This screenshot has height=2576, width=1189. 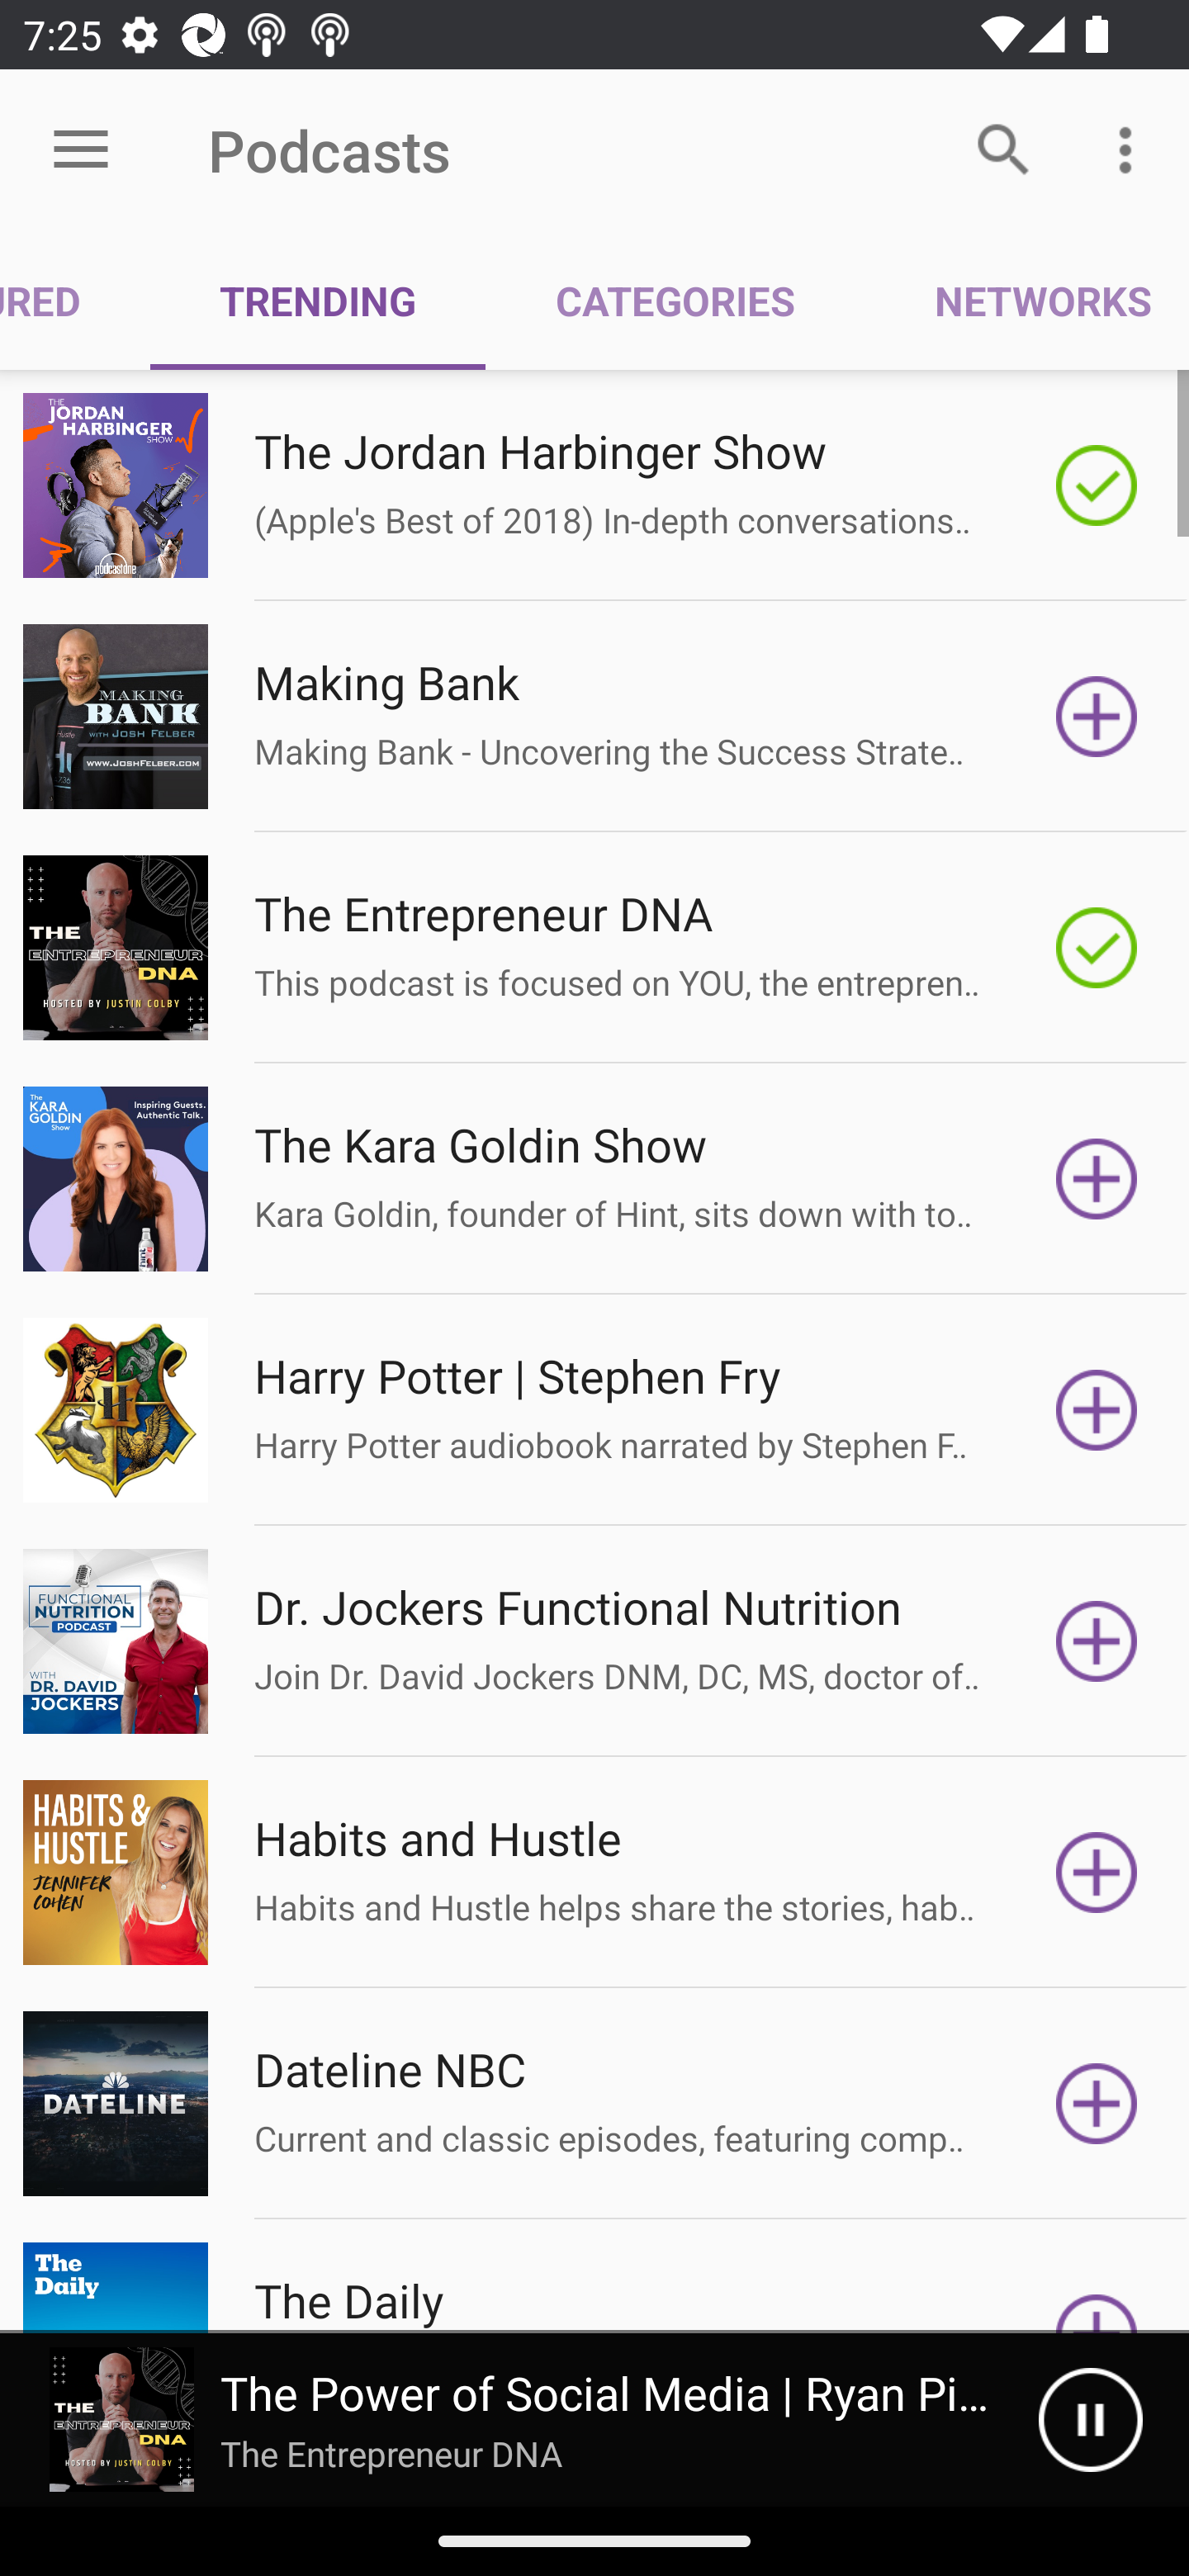 I want to click on NETWORKS, so click(x=1026, y=301).